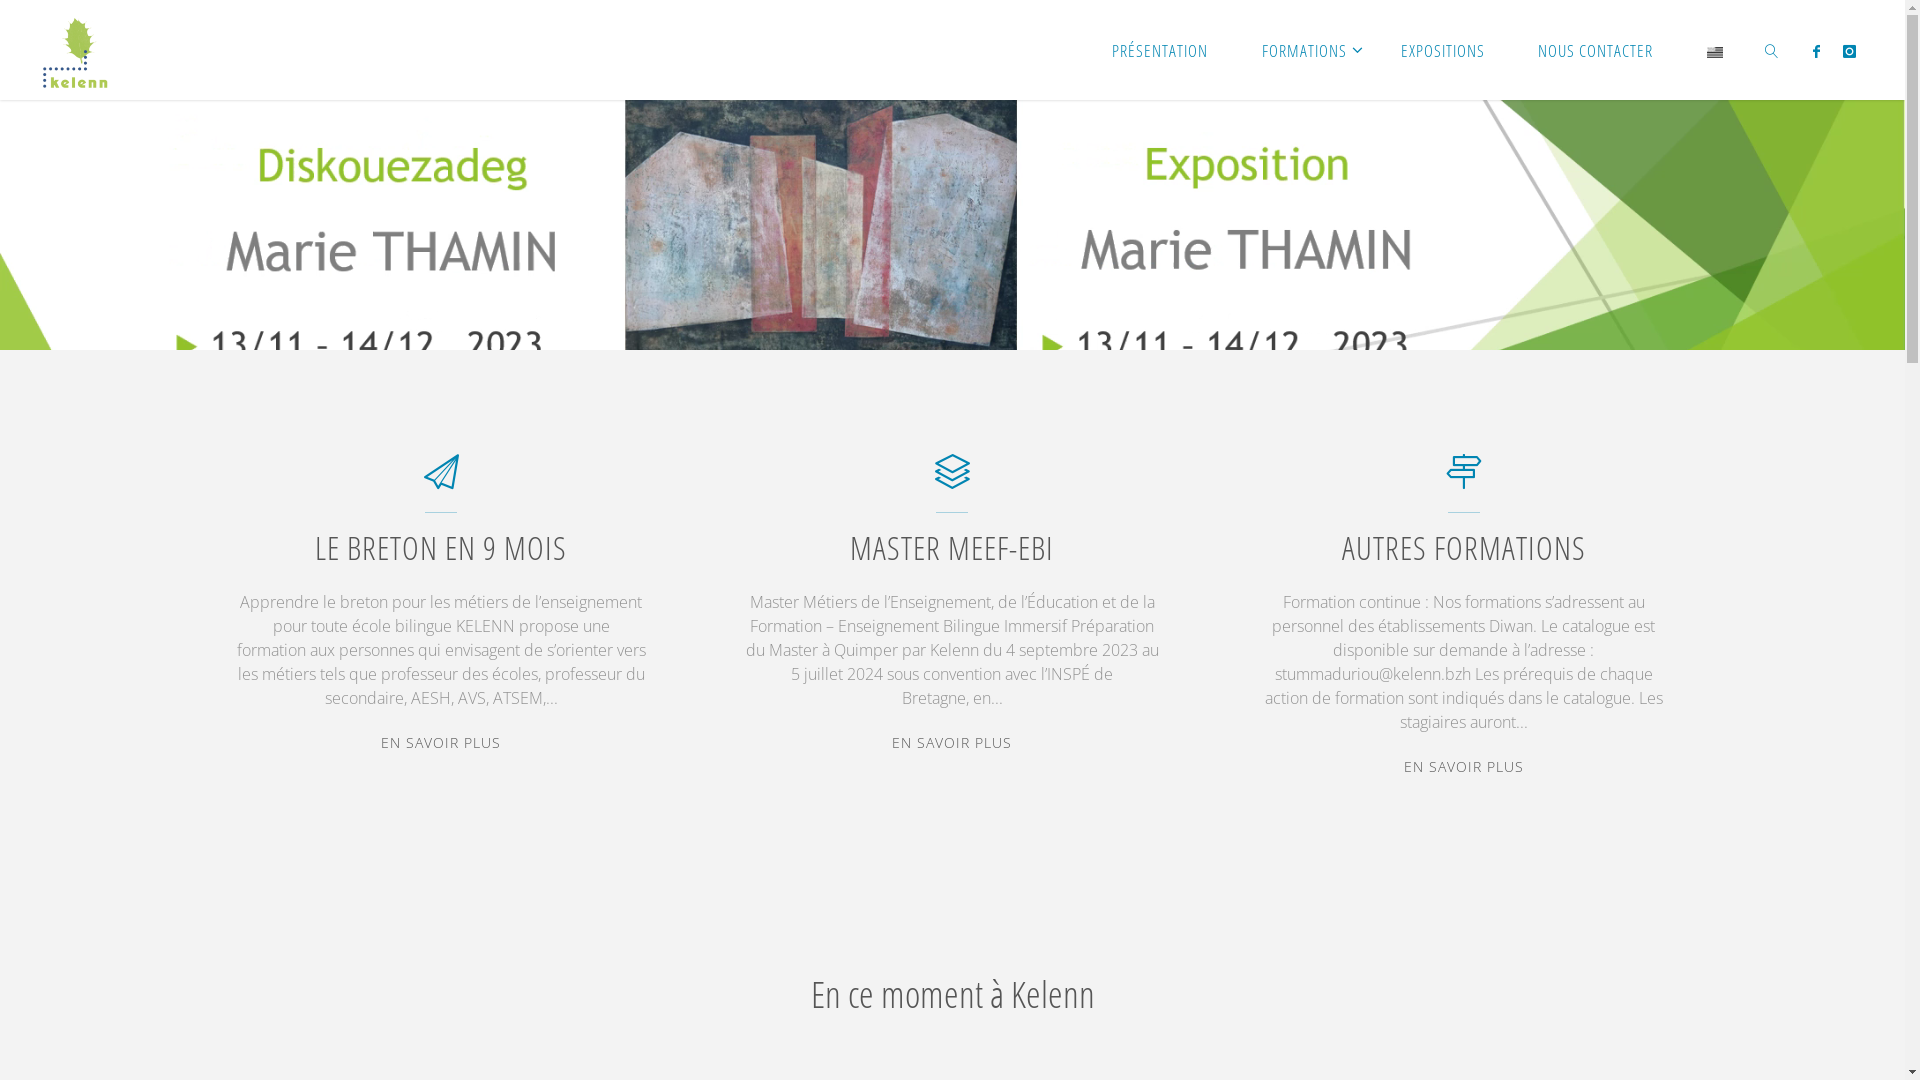 The height and width of the screenshot is (1080, 1920). Describe the element at coordinates (1464, 767) in the screenshot. I see `EN SAVOIR PLUS
"AUTRES FORMATIONS"` at that location.